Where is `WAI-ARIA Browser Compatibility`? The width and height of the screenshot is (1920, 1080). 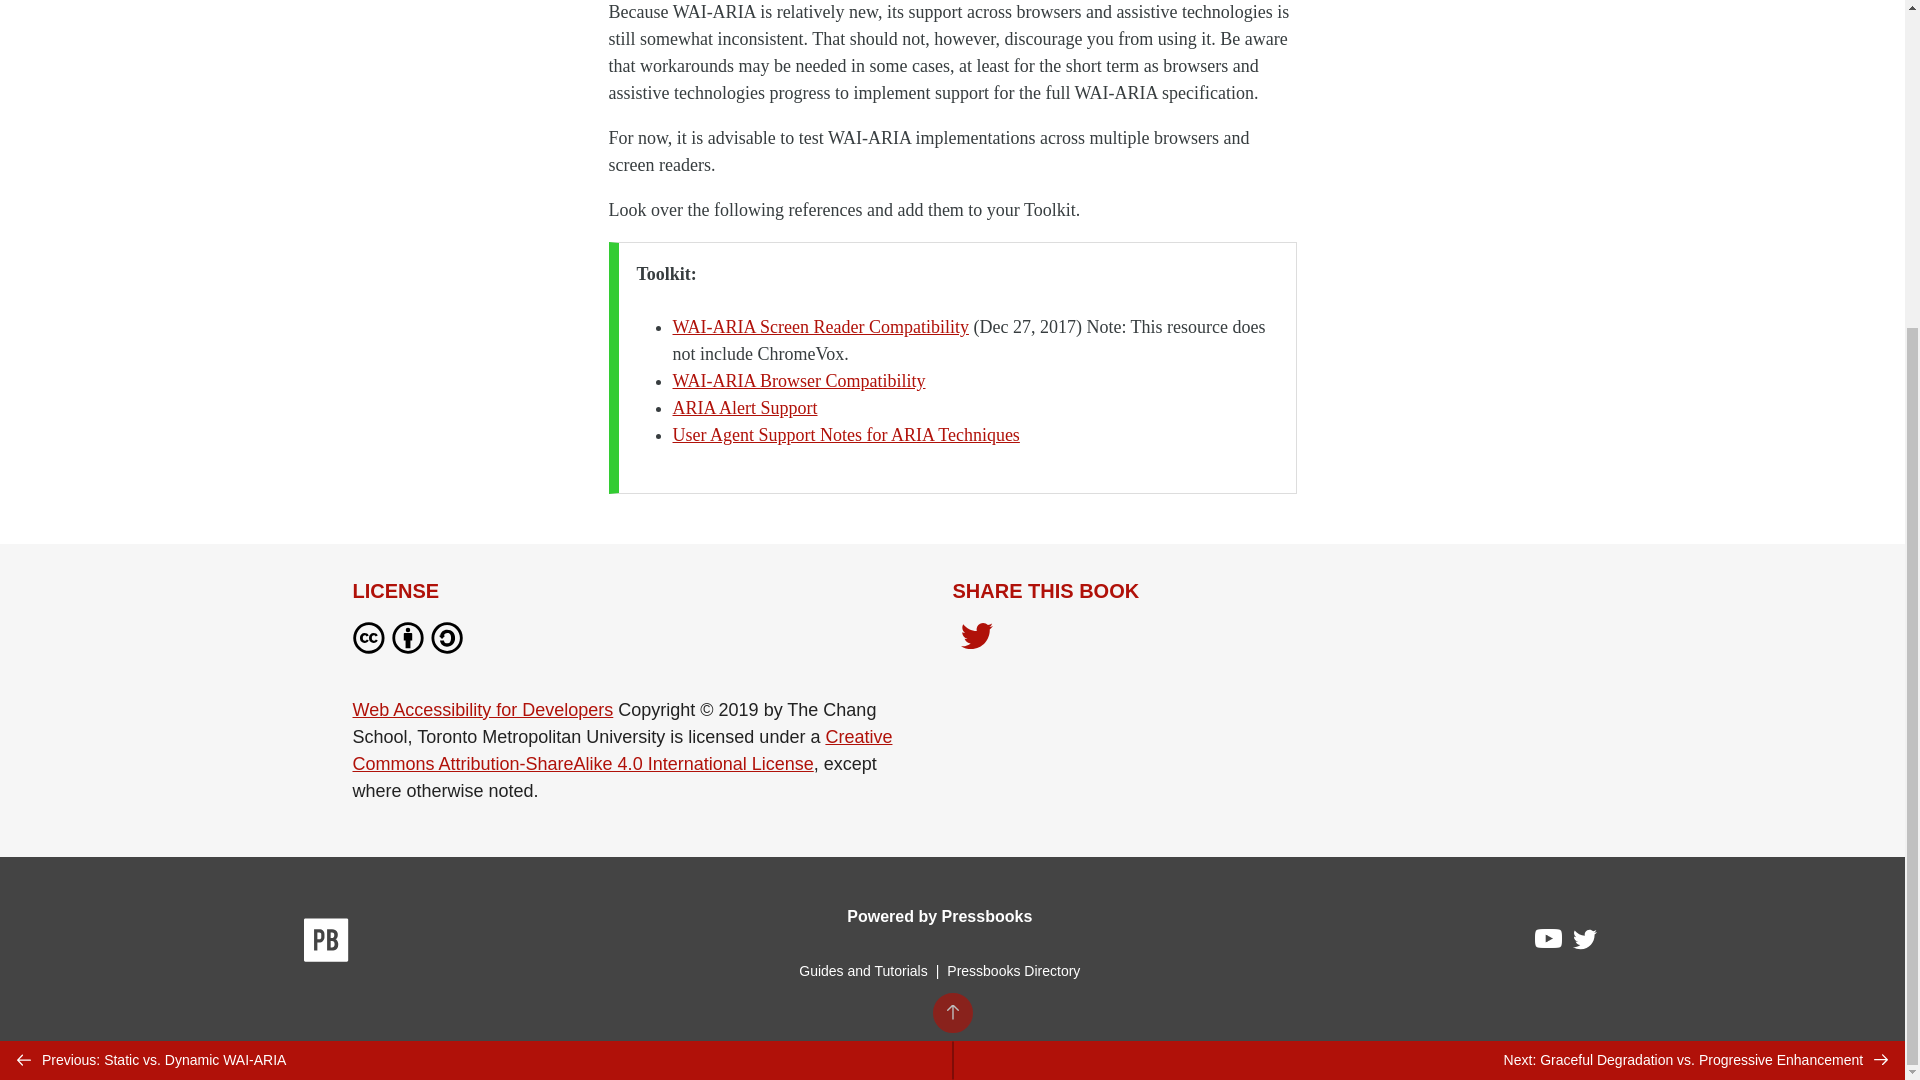 WAI-ARIA Browser Compatibility is located at coordinates (798, 380).